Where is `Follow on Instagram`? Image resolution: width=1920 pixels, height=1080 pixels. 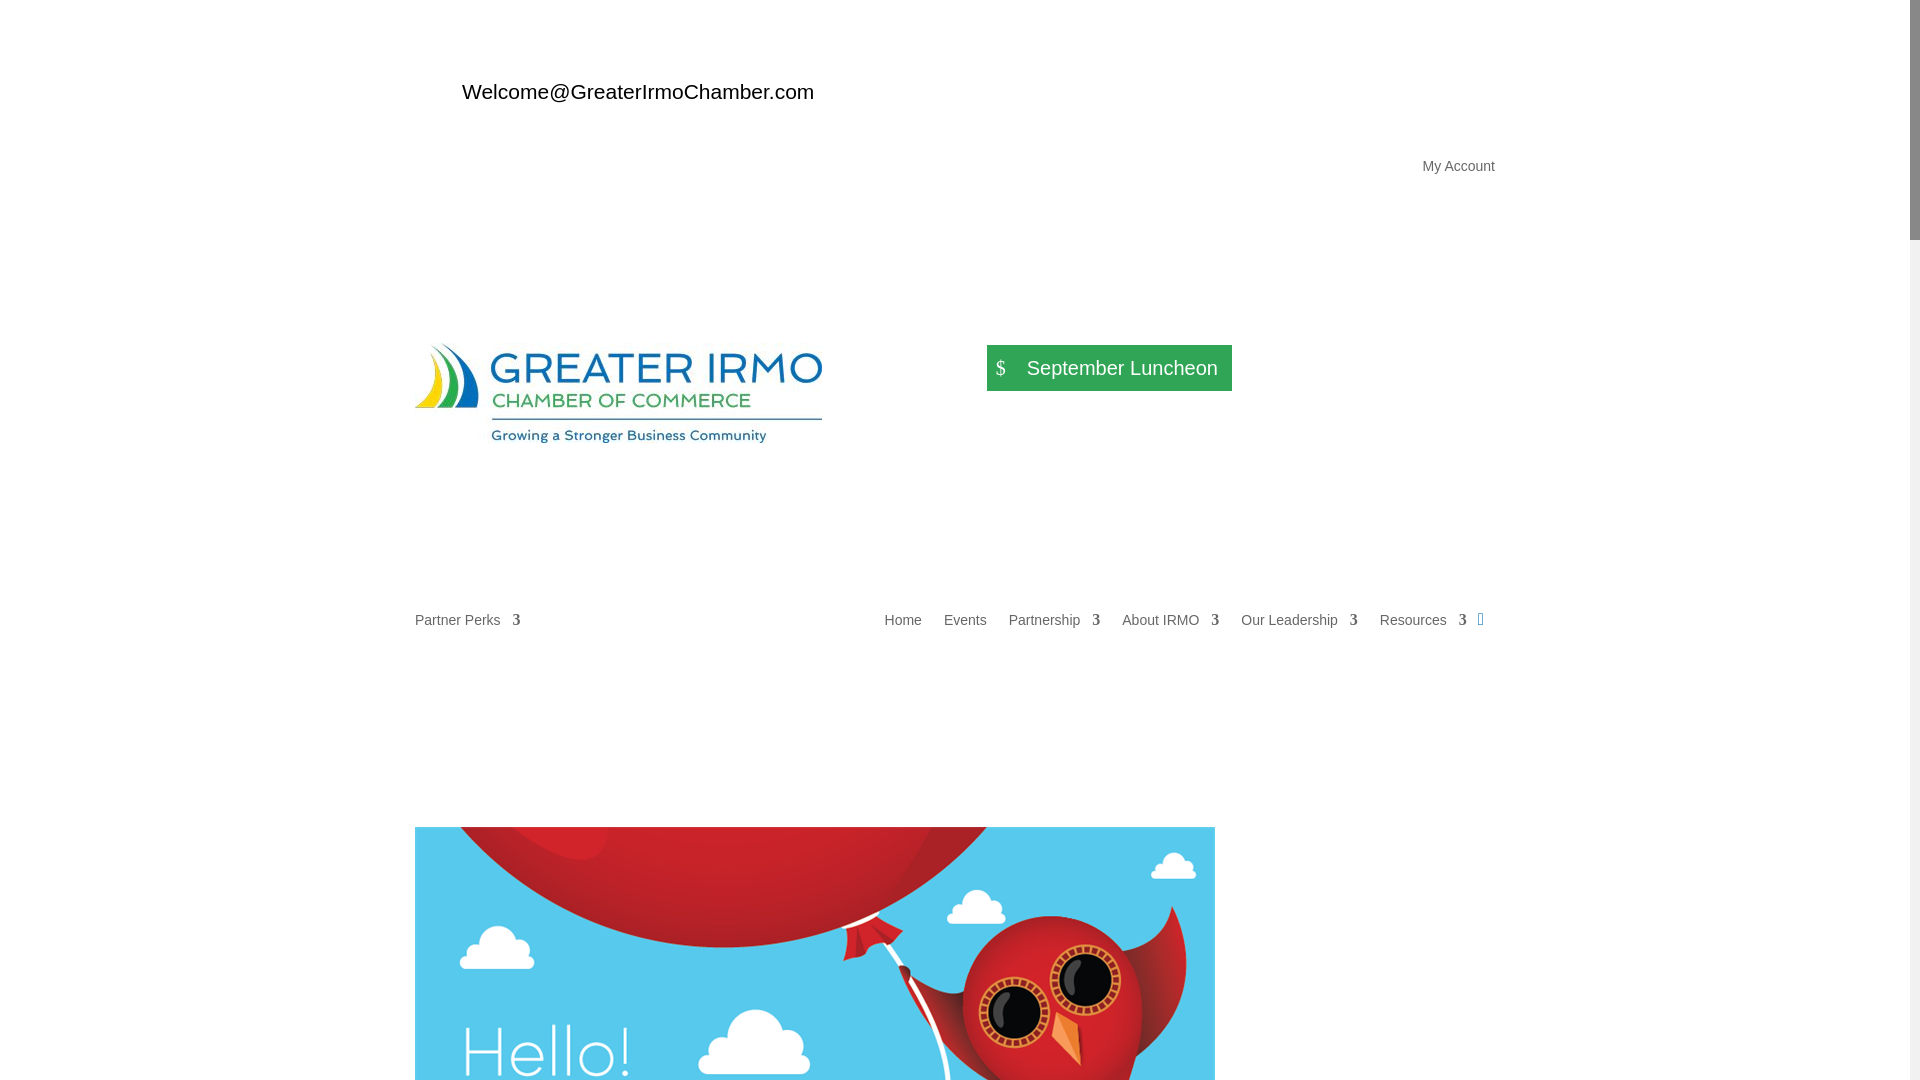
Follow on Instagram is located at coordinates (1479, 97).